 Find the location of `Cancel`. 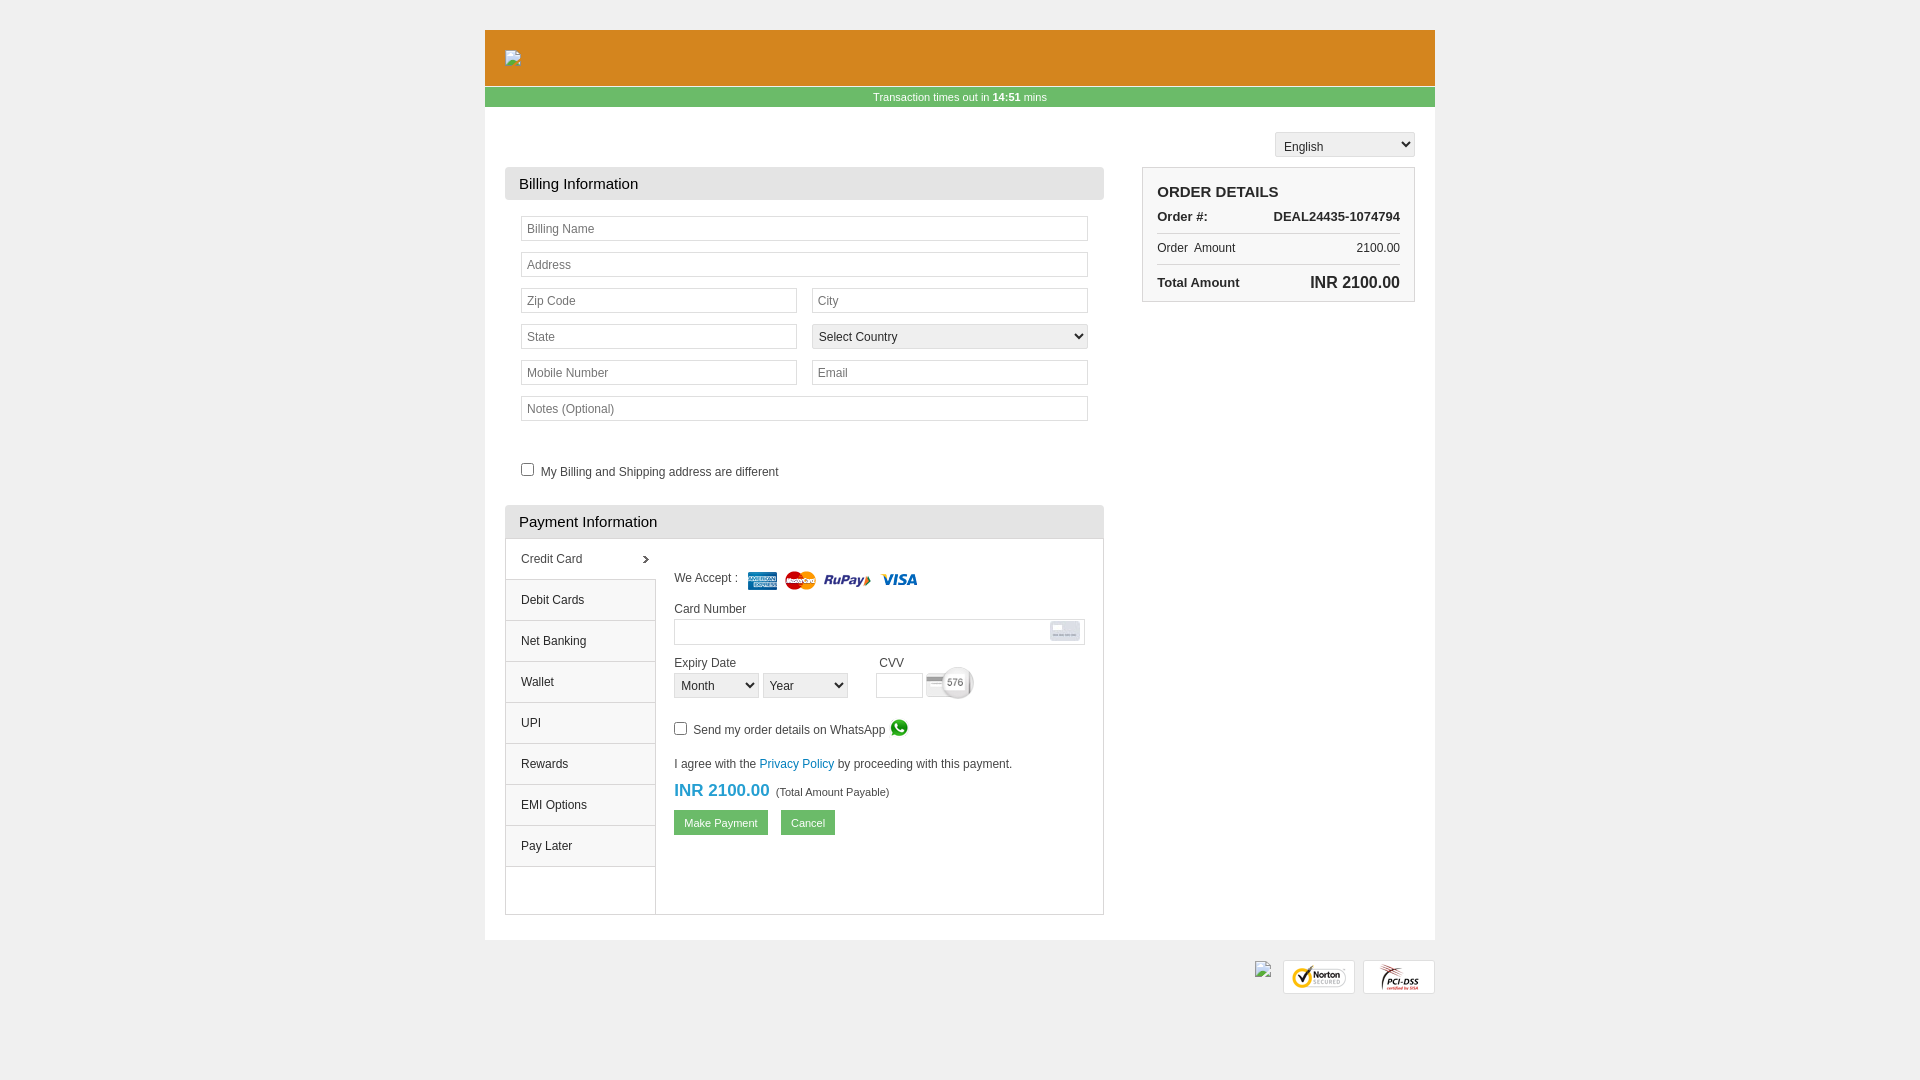

Cancel is located at coordinates (808, 822).